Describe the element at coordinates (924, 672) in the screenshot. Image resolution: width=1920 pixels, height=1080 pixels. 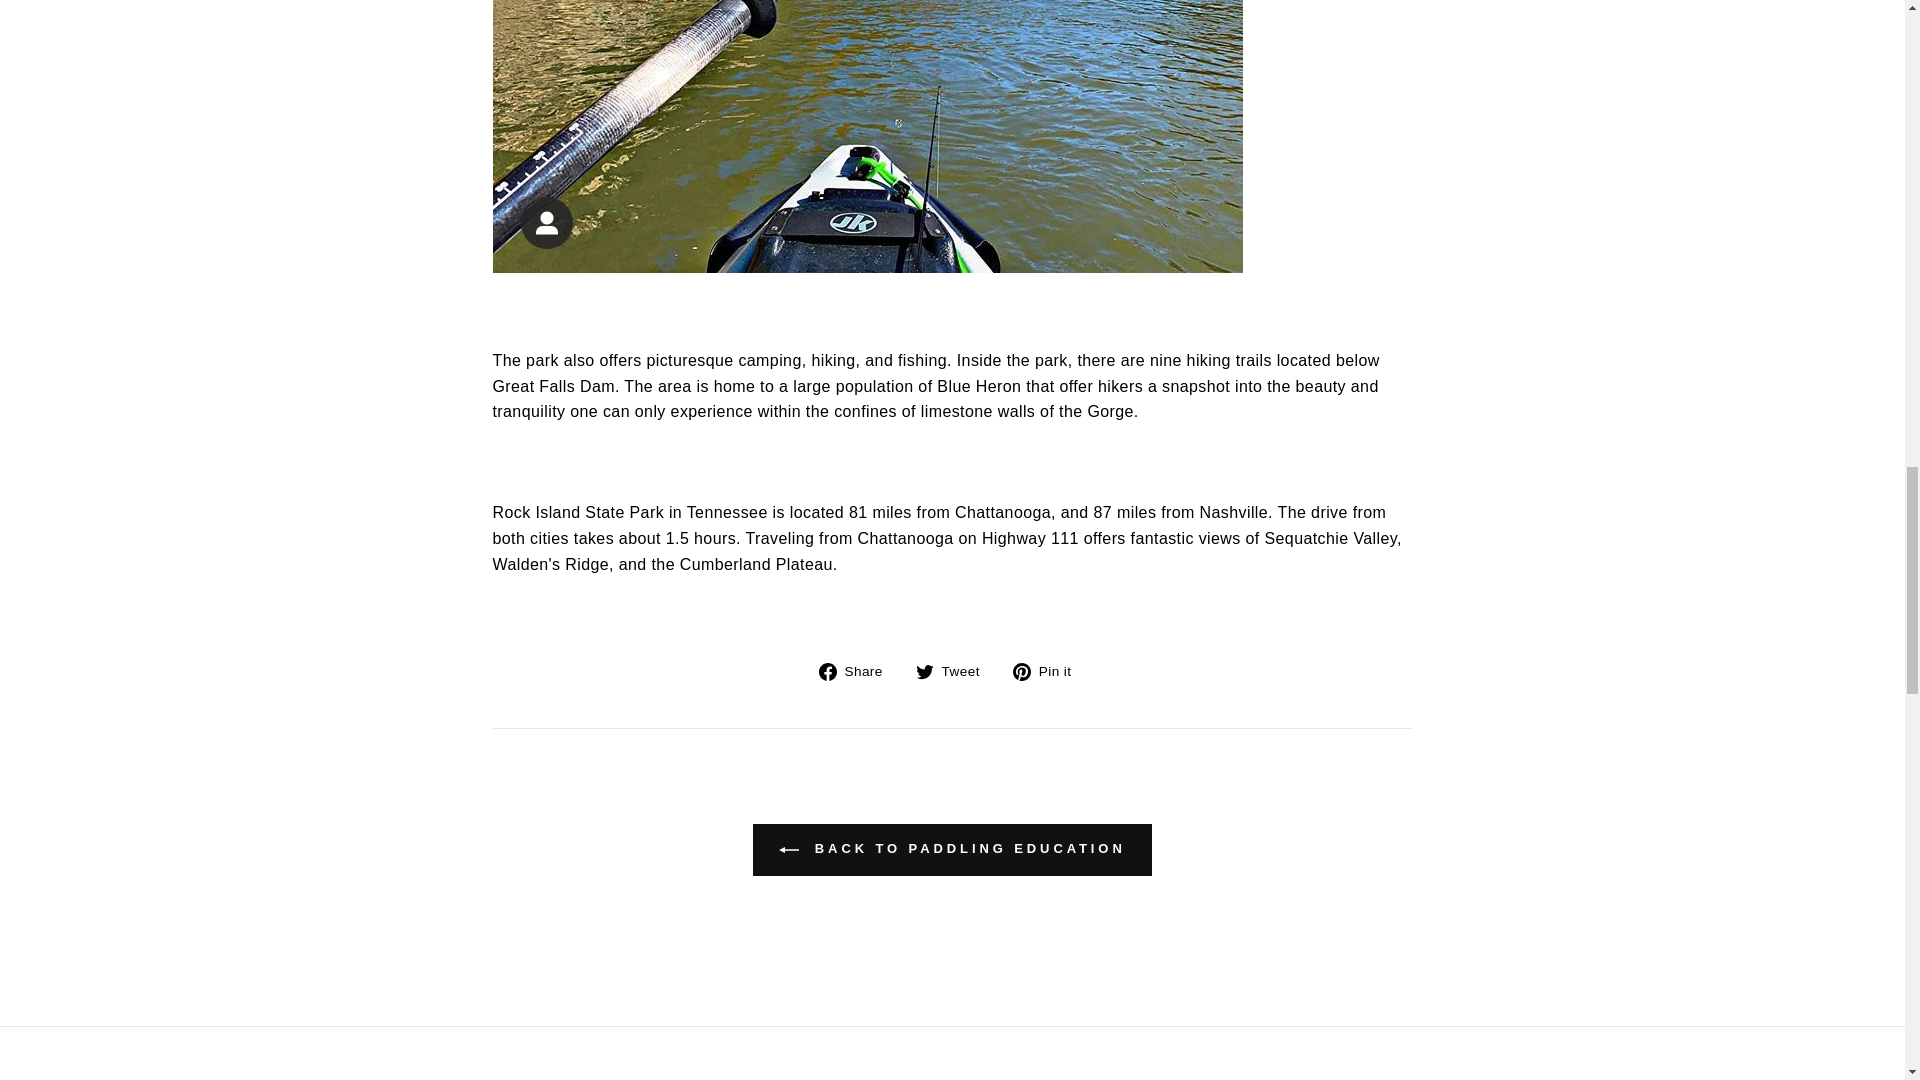
I see `twitter` at that location.